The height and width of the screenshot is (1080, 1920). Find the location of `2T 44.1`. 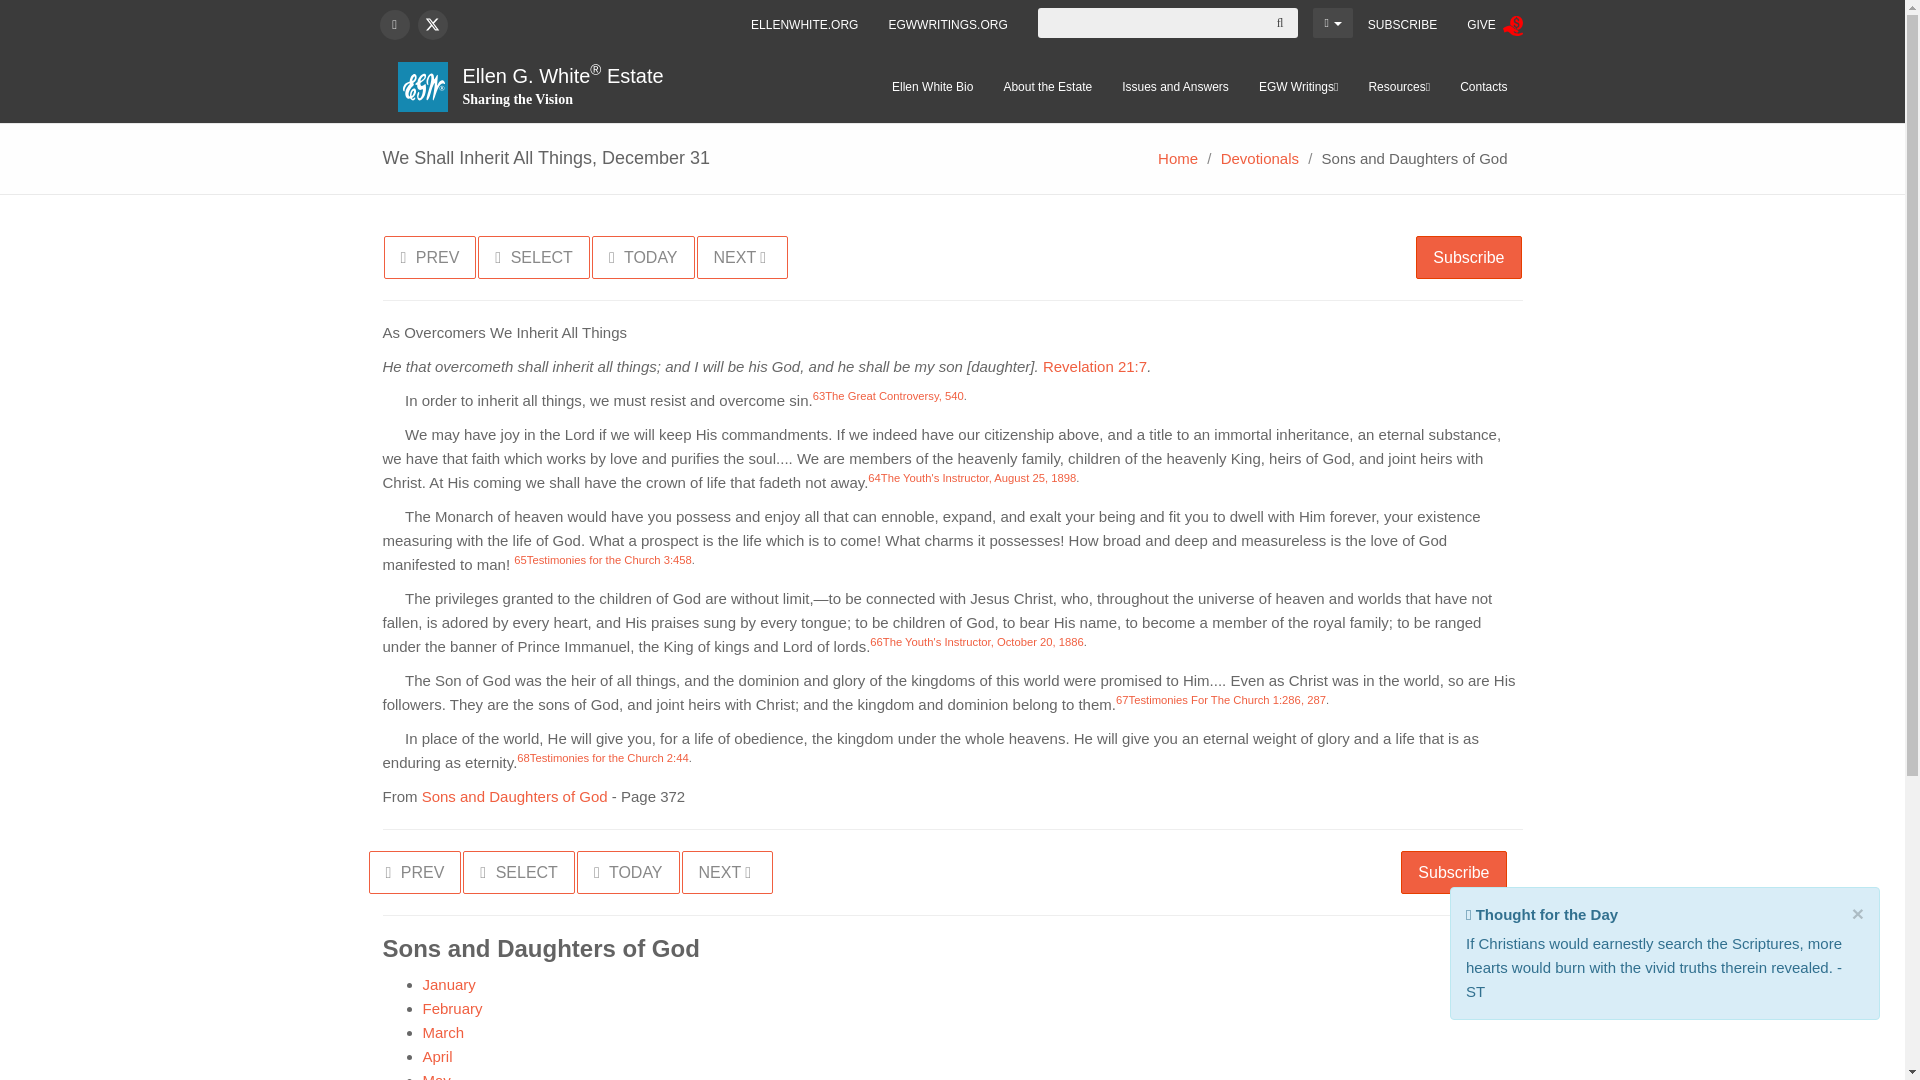

2T 44.1 is located at coordinates (609, 757).